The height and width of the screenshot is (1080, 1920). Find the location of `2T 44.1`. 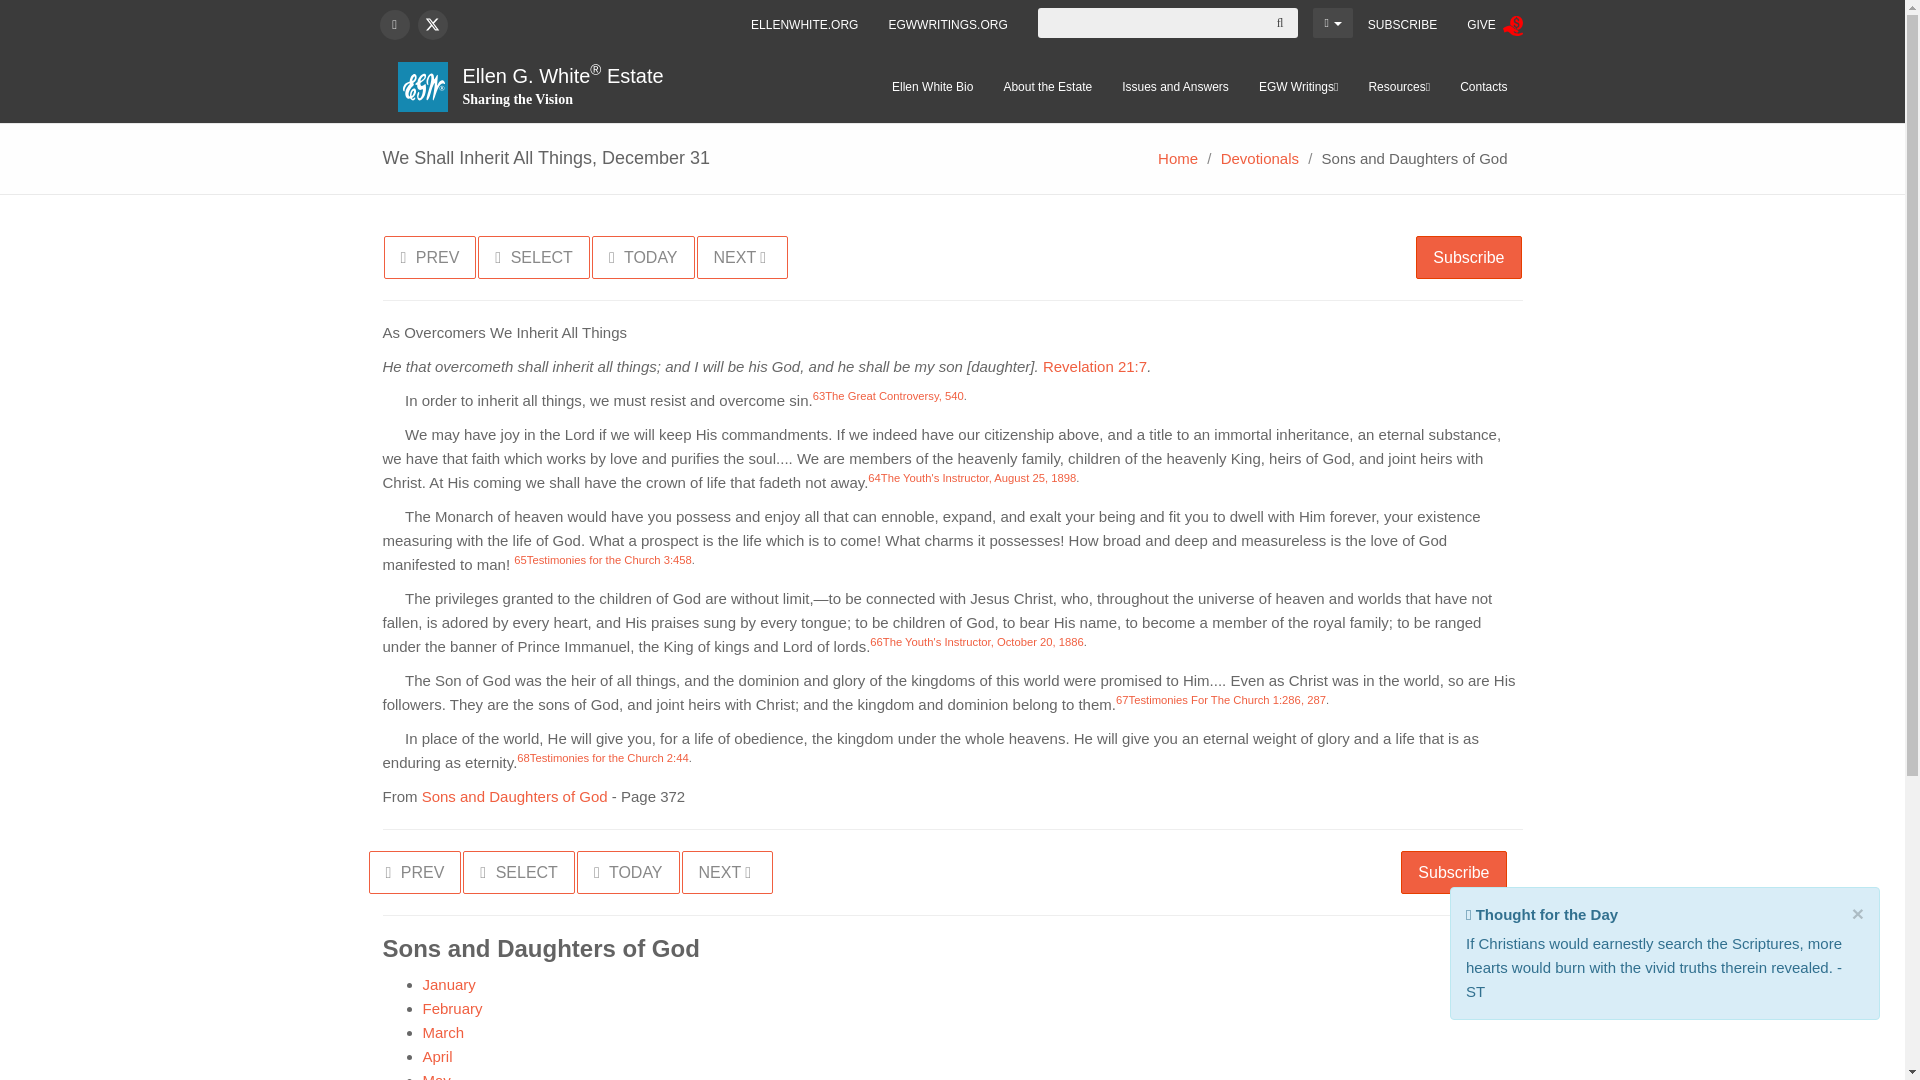

2T 44.1 is located at coordinates (609, 757).